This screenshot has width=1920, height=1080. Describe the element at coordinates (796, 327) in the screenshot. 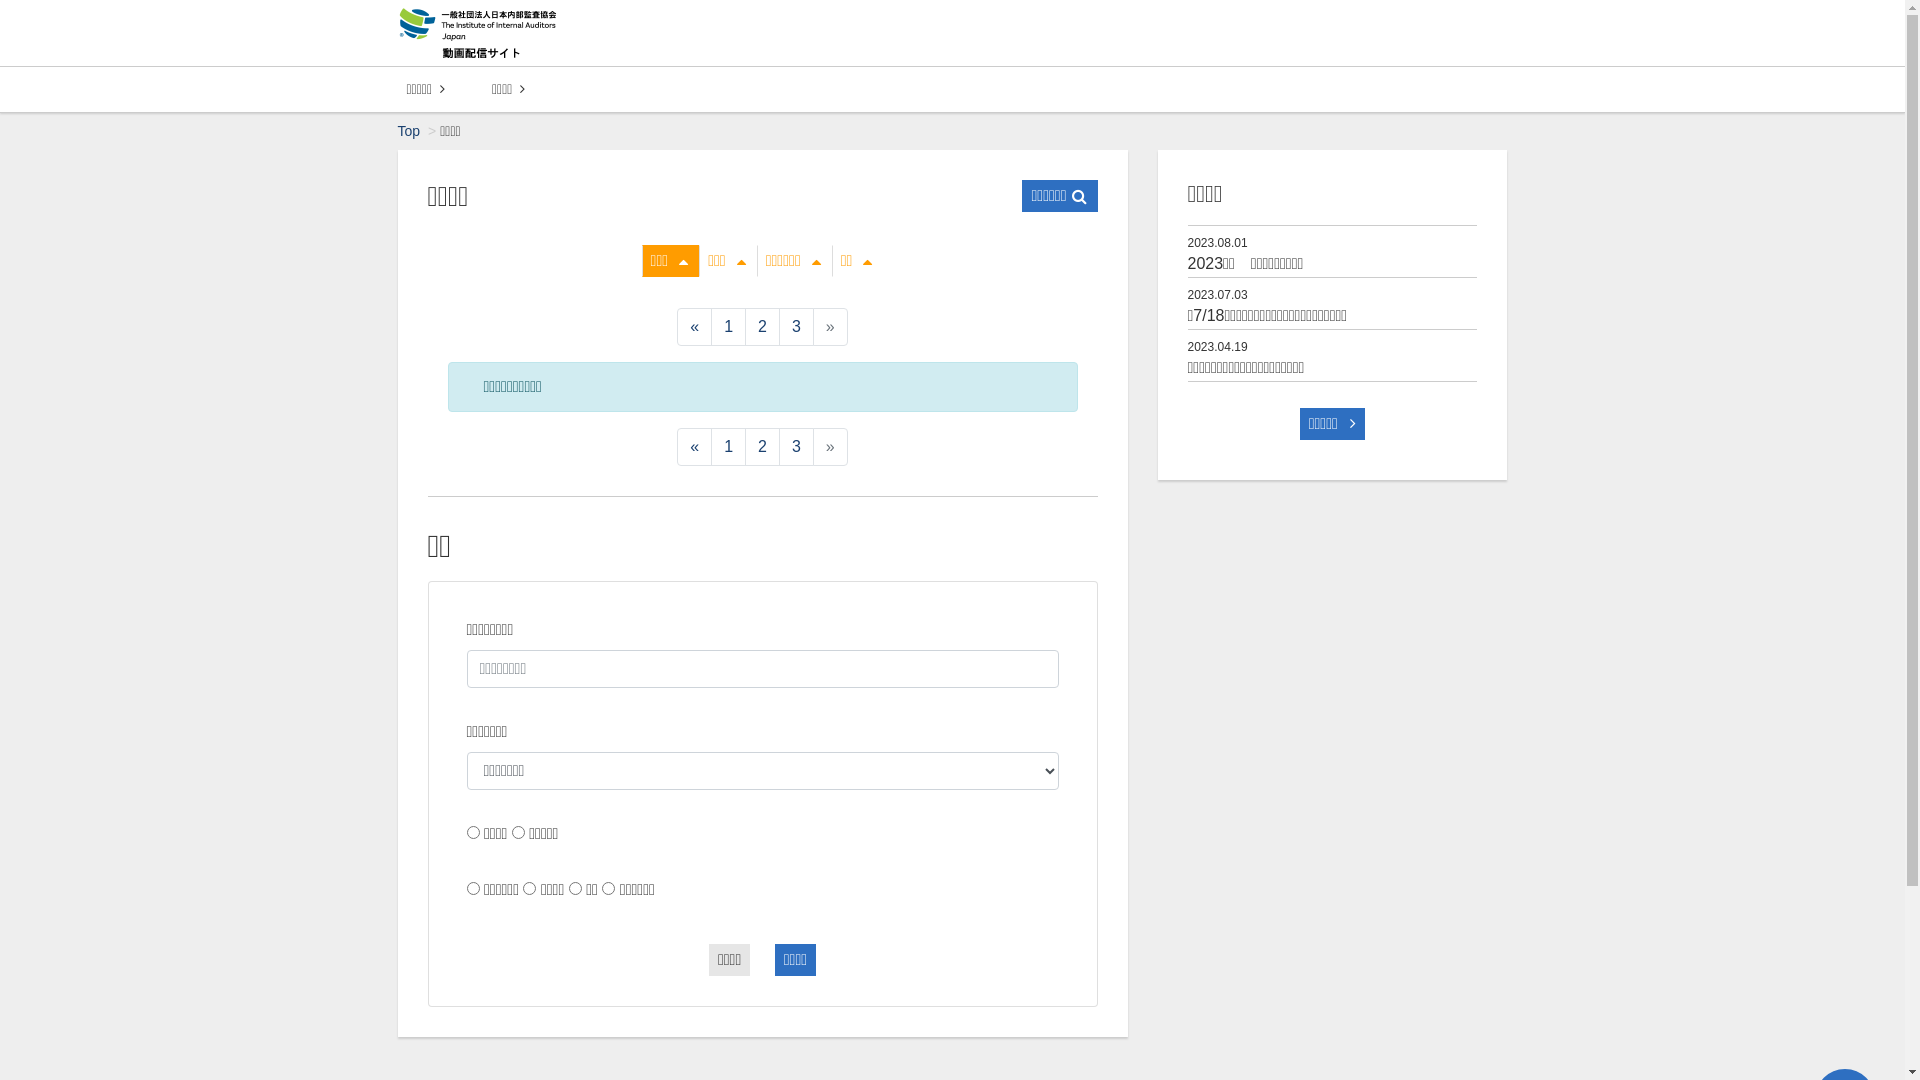

I see `3` at that location.